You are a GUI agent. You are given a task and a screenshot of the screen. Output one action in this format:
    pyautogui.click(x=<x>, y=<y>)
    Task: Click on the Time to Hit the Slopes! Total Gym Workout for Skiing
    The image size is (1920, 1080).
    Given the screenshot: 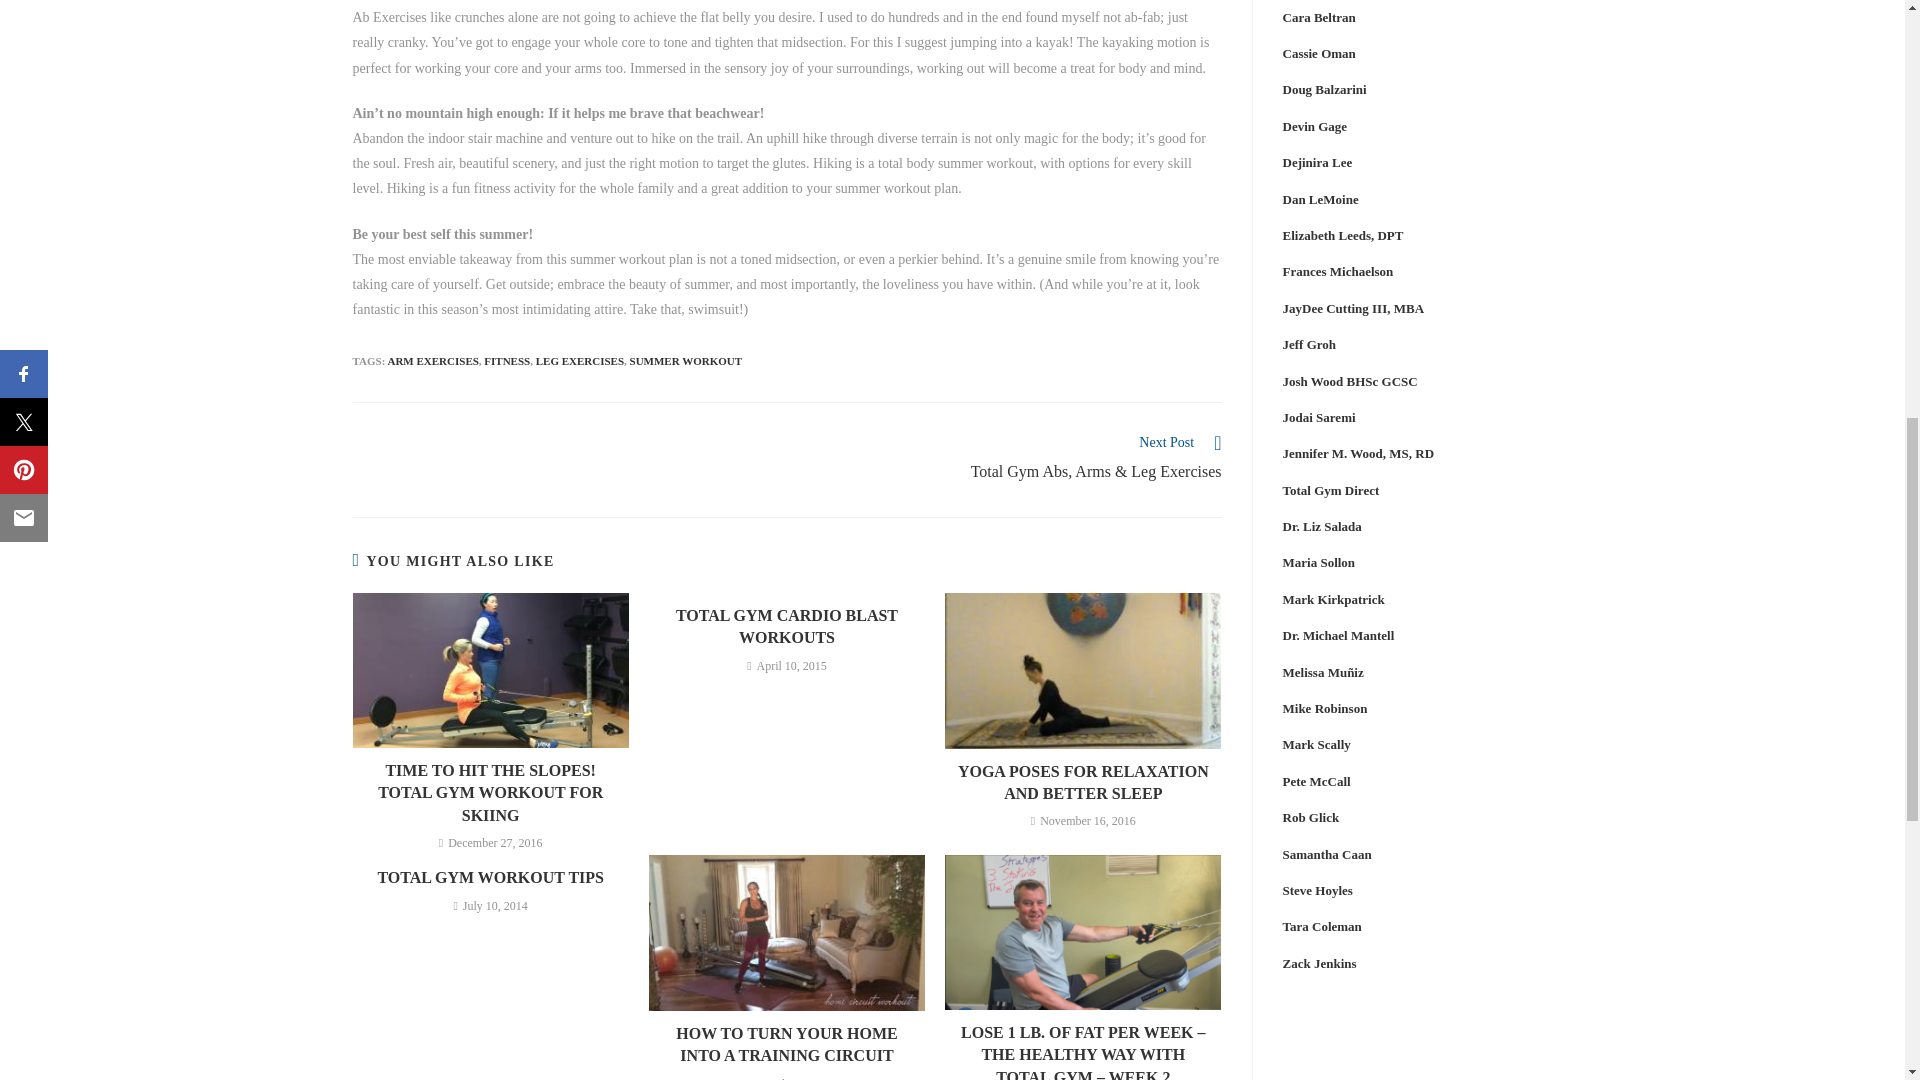 What is the action you would take?
    pyautogui.click(x=490, y=794)
    